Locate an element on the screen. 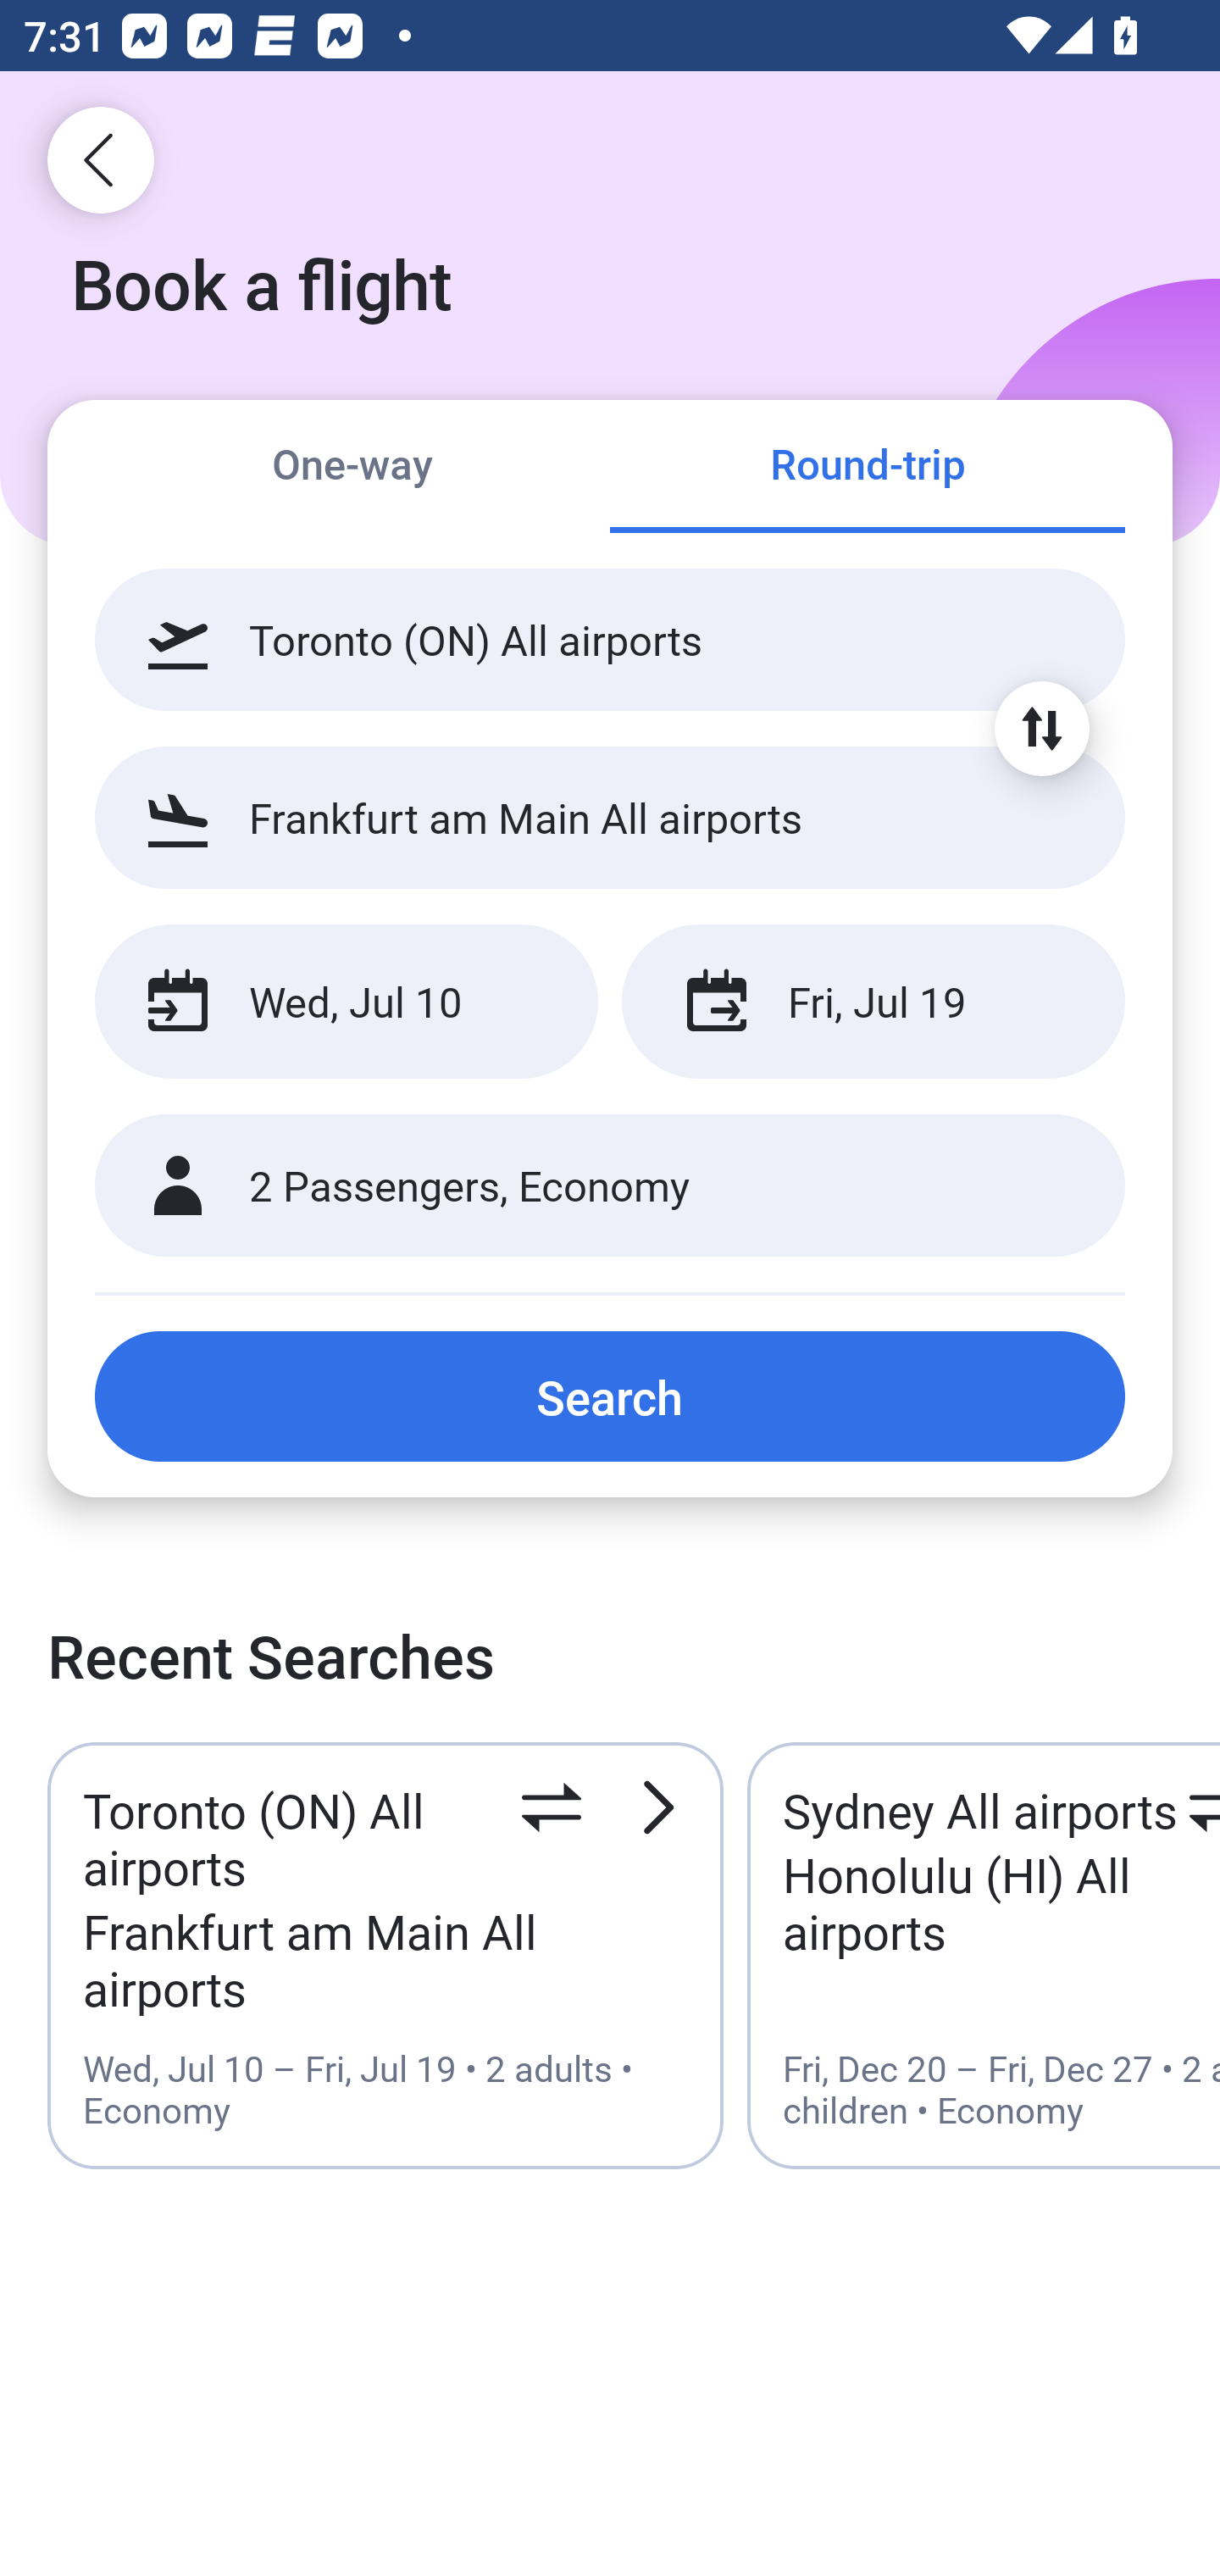 This screenshot has width=1220, height=2576. Fri, Jul 19 is located at coordinates (873, 1002).